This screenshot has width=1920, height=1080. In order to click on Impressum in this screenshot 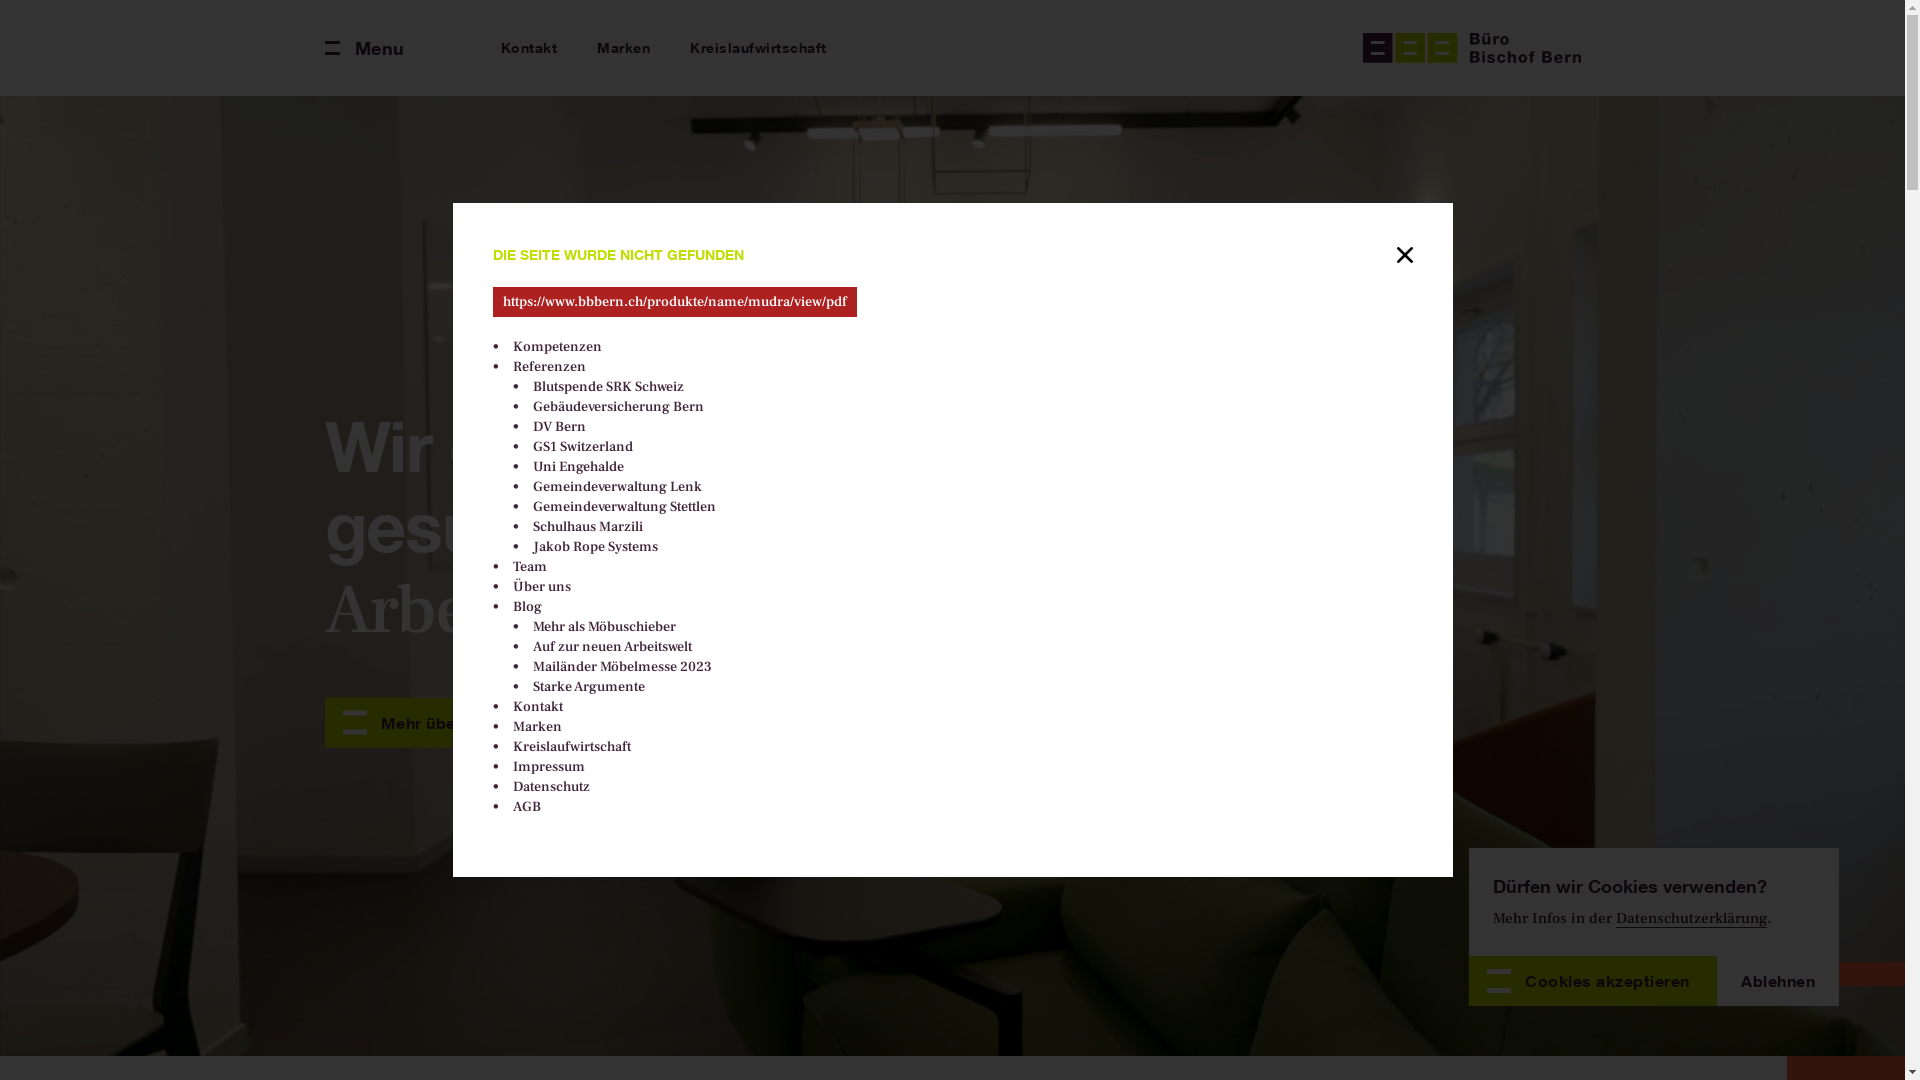, I will do `click(548, 767)`.